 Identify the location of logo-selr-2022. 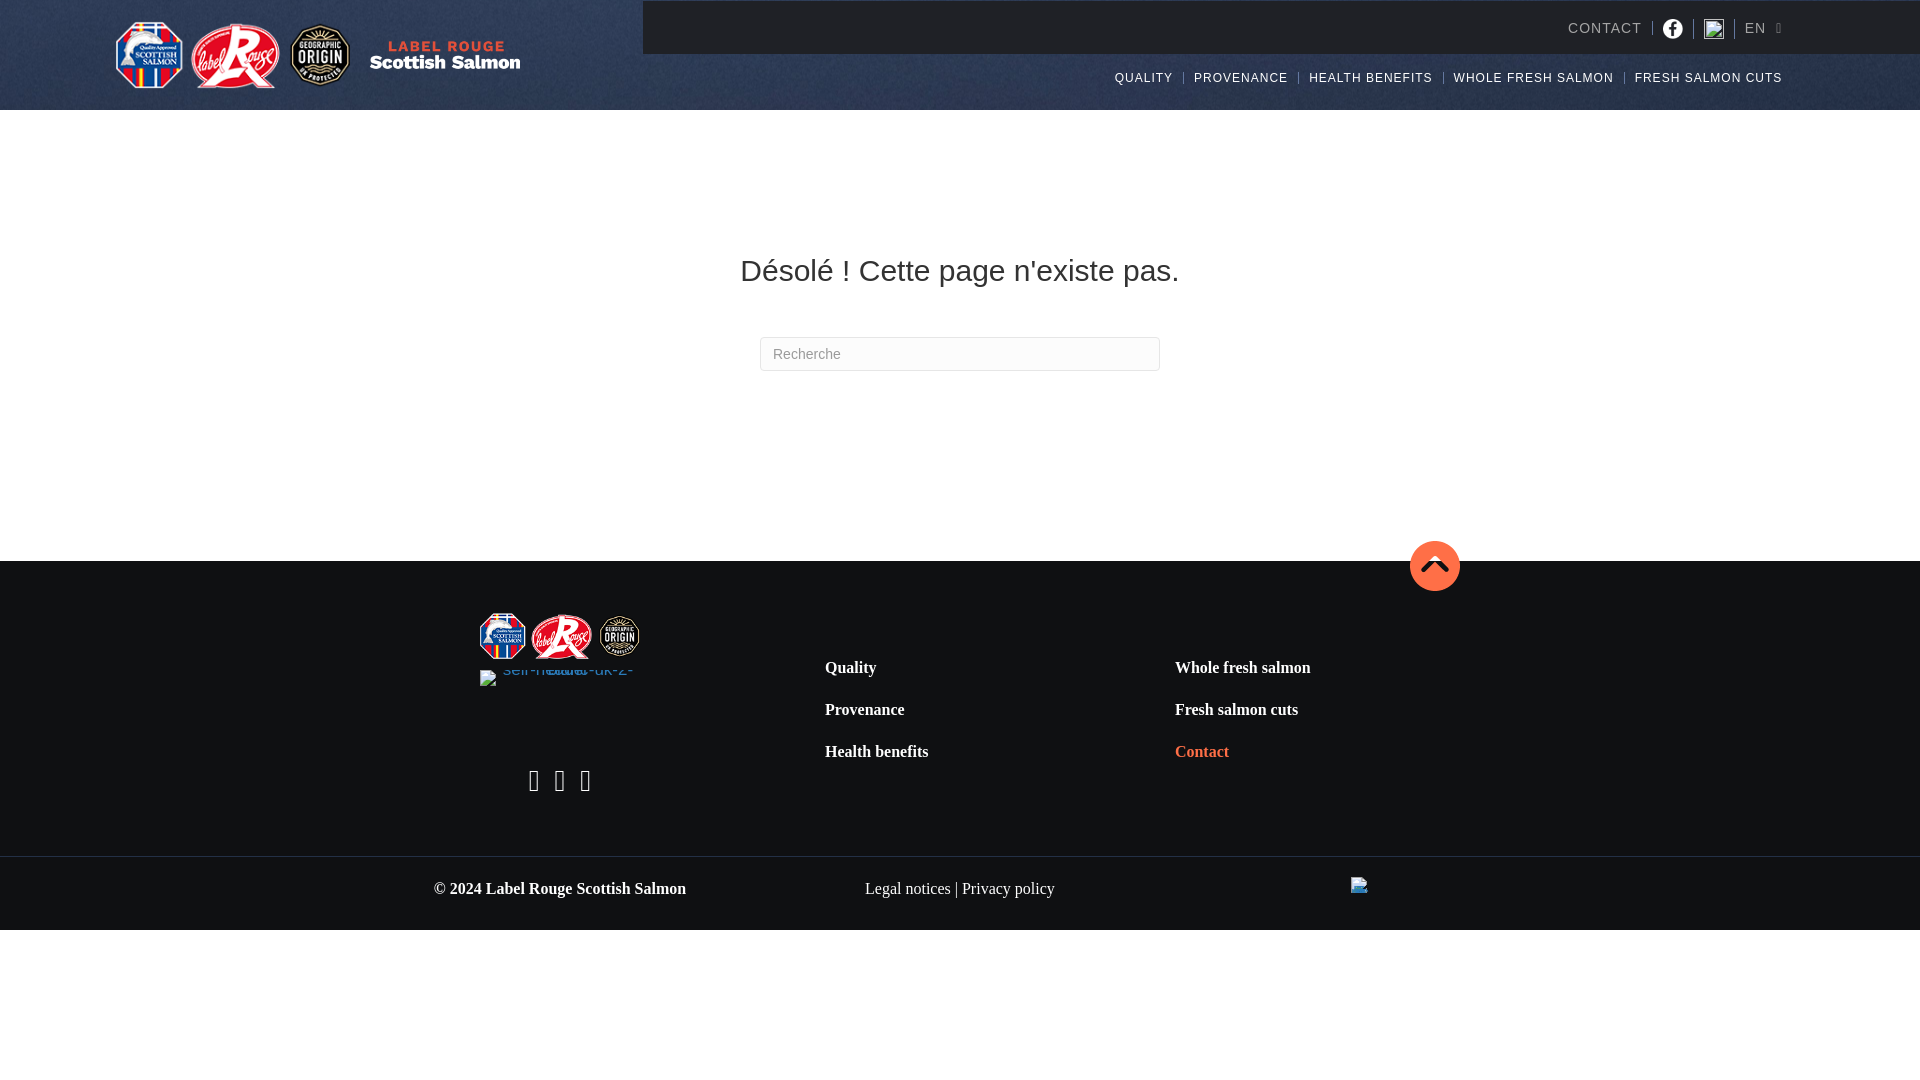
(232, 54).